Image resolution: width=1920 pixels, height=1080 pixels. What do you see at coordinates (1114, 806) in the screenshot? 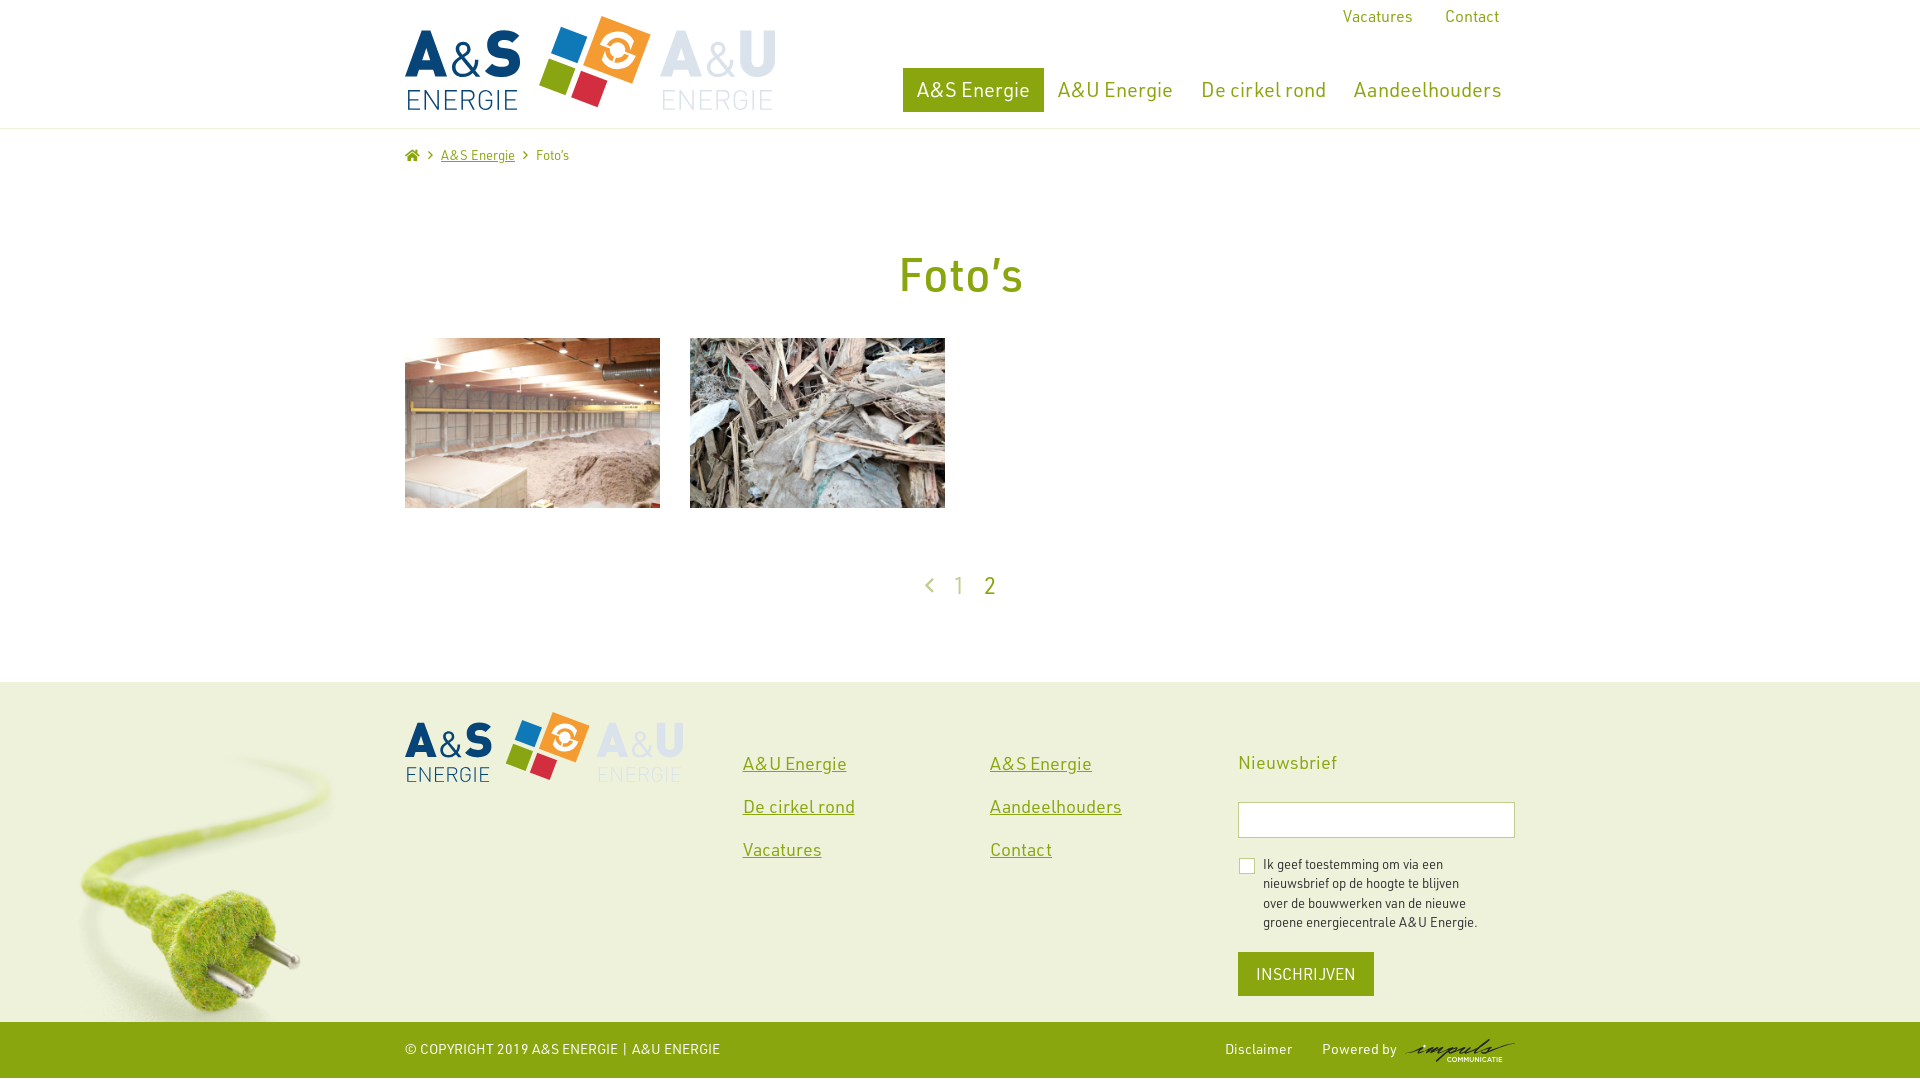
I see `Aandeelhouders` at bounding box center [1114, 806].